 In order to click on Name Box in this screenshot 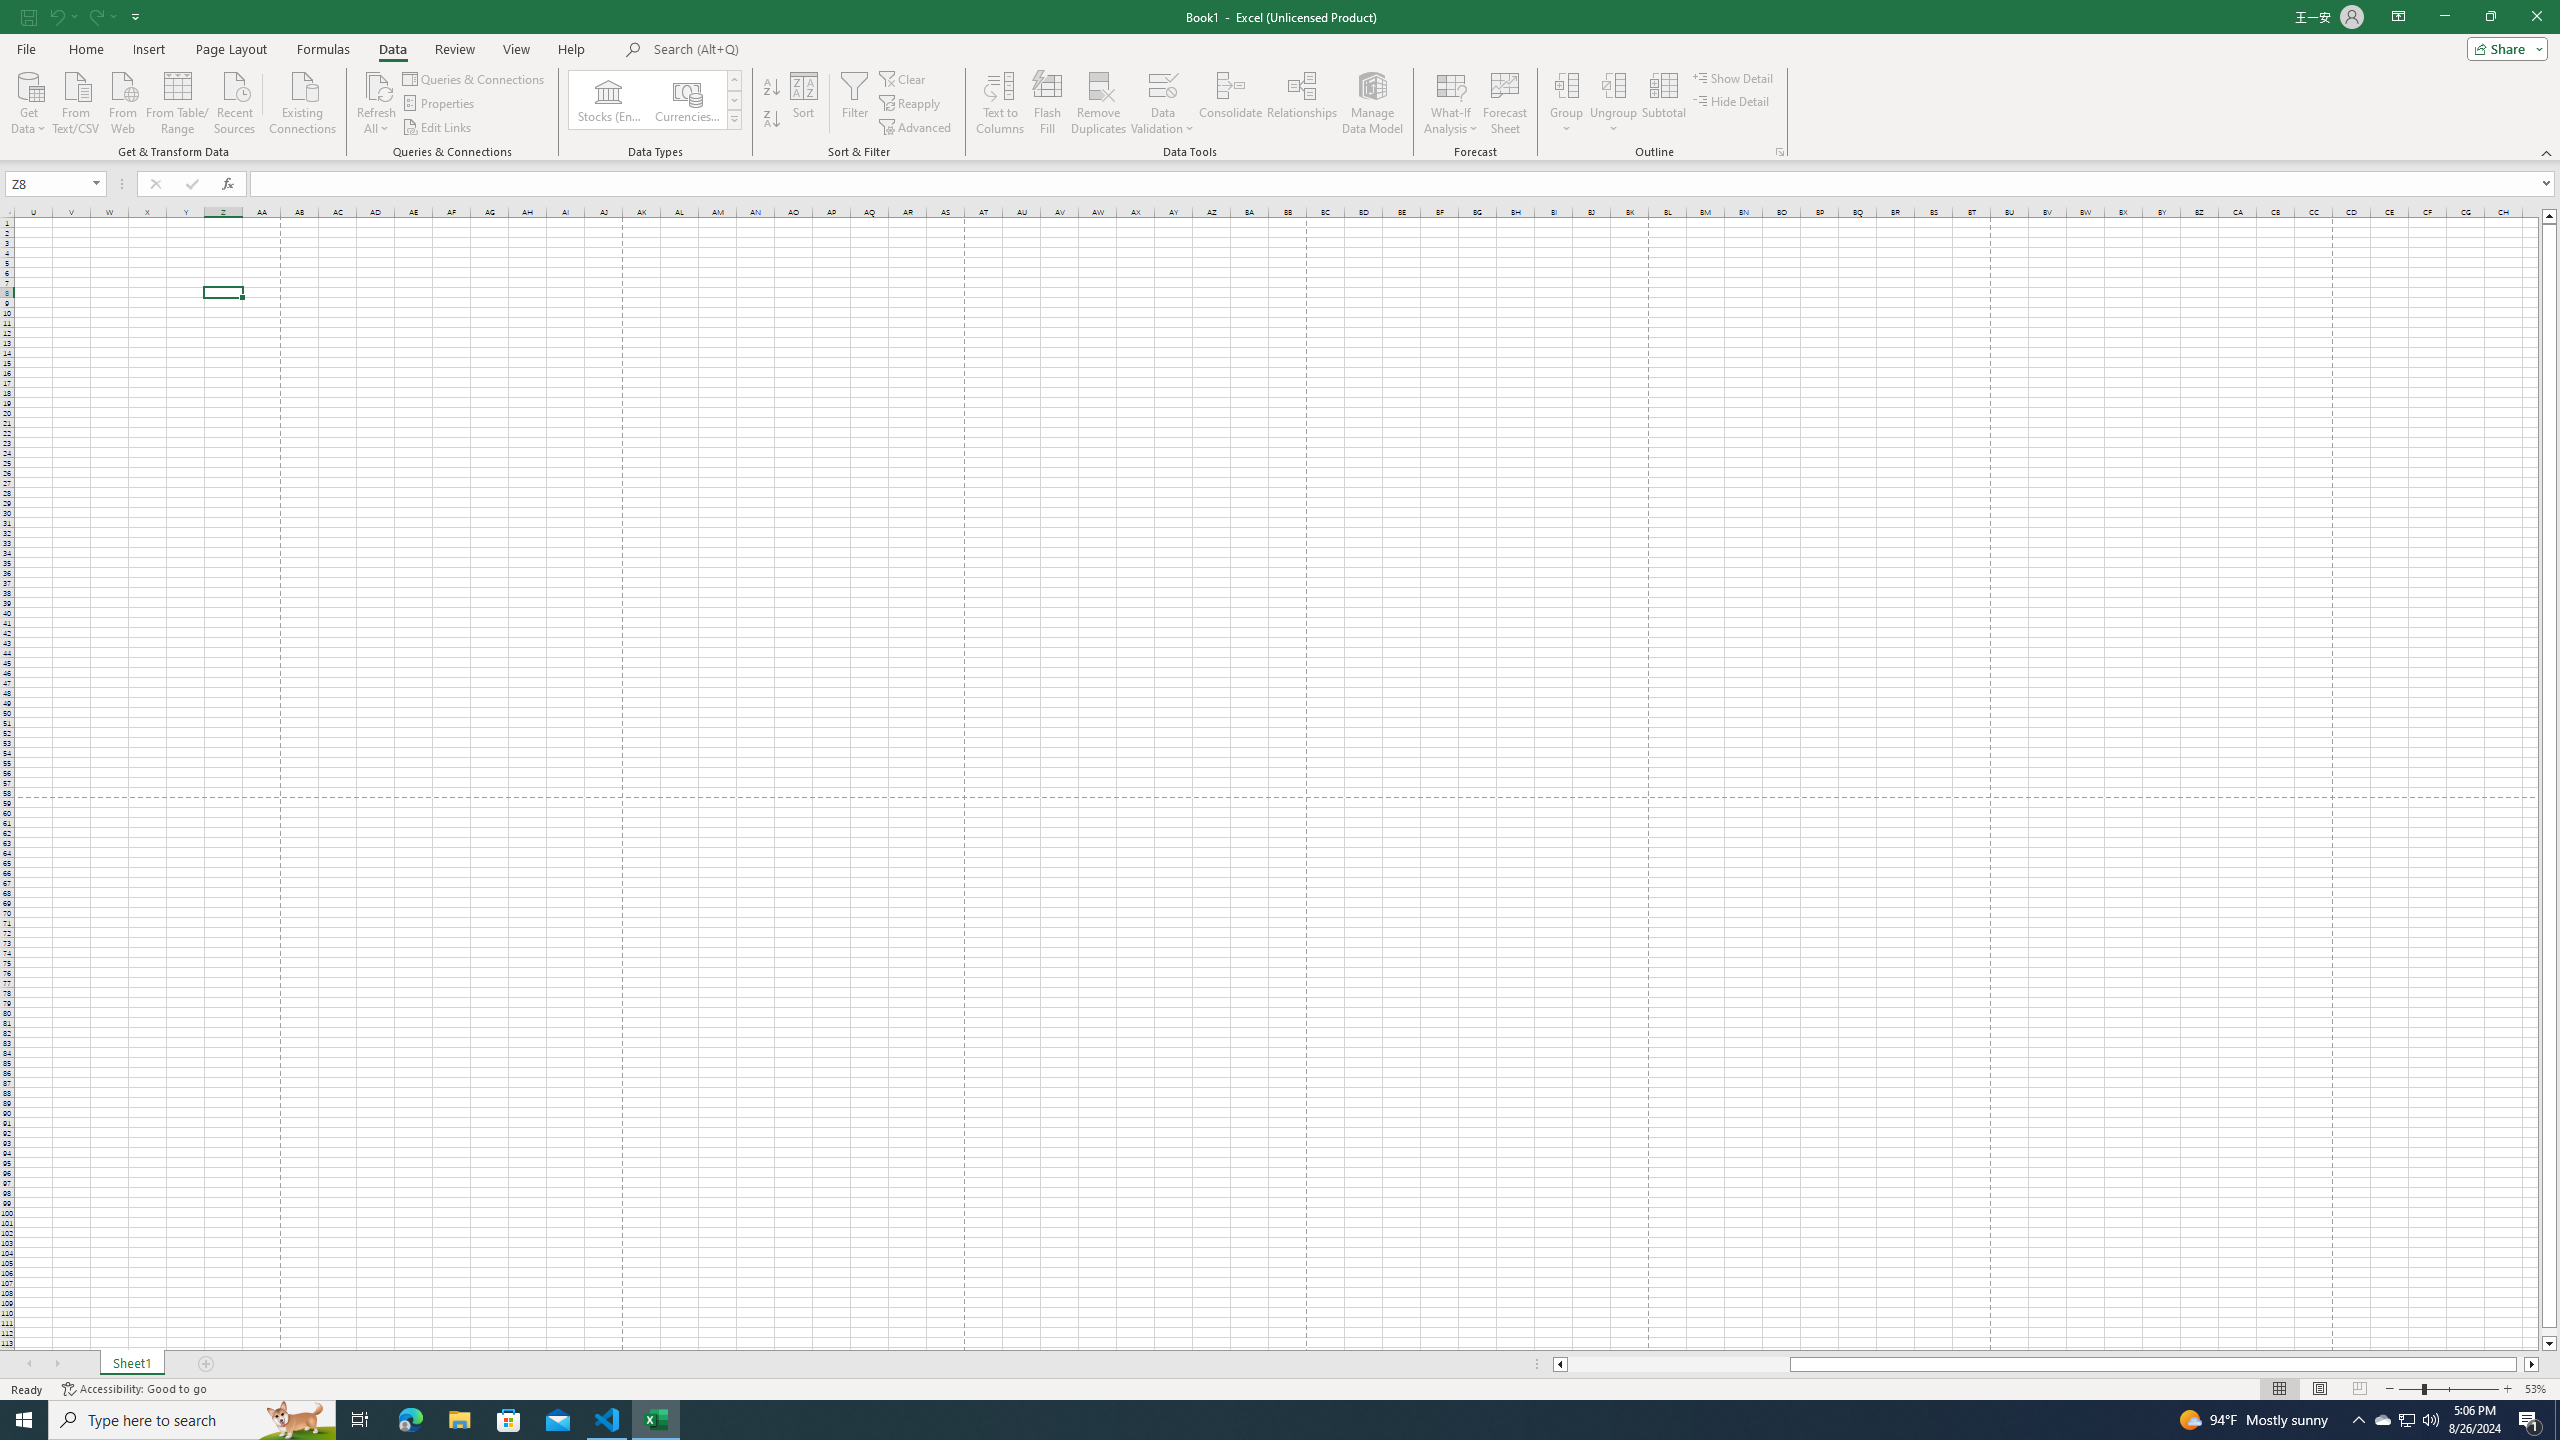, I will do `click(54, 183)`.